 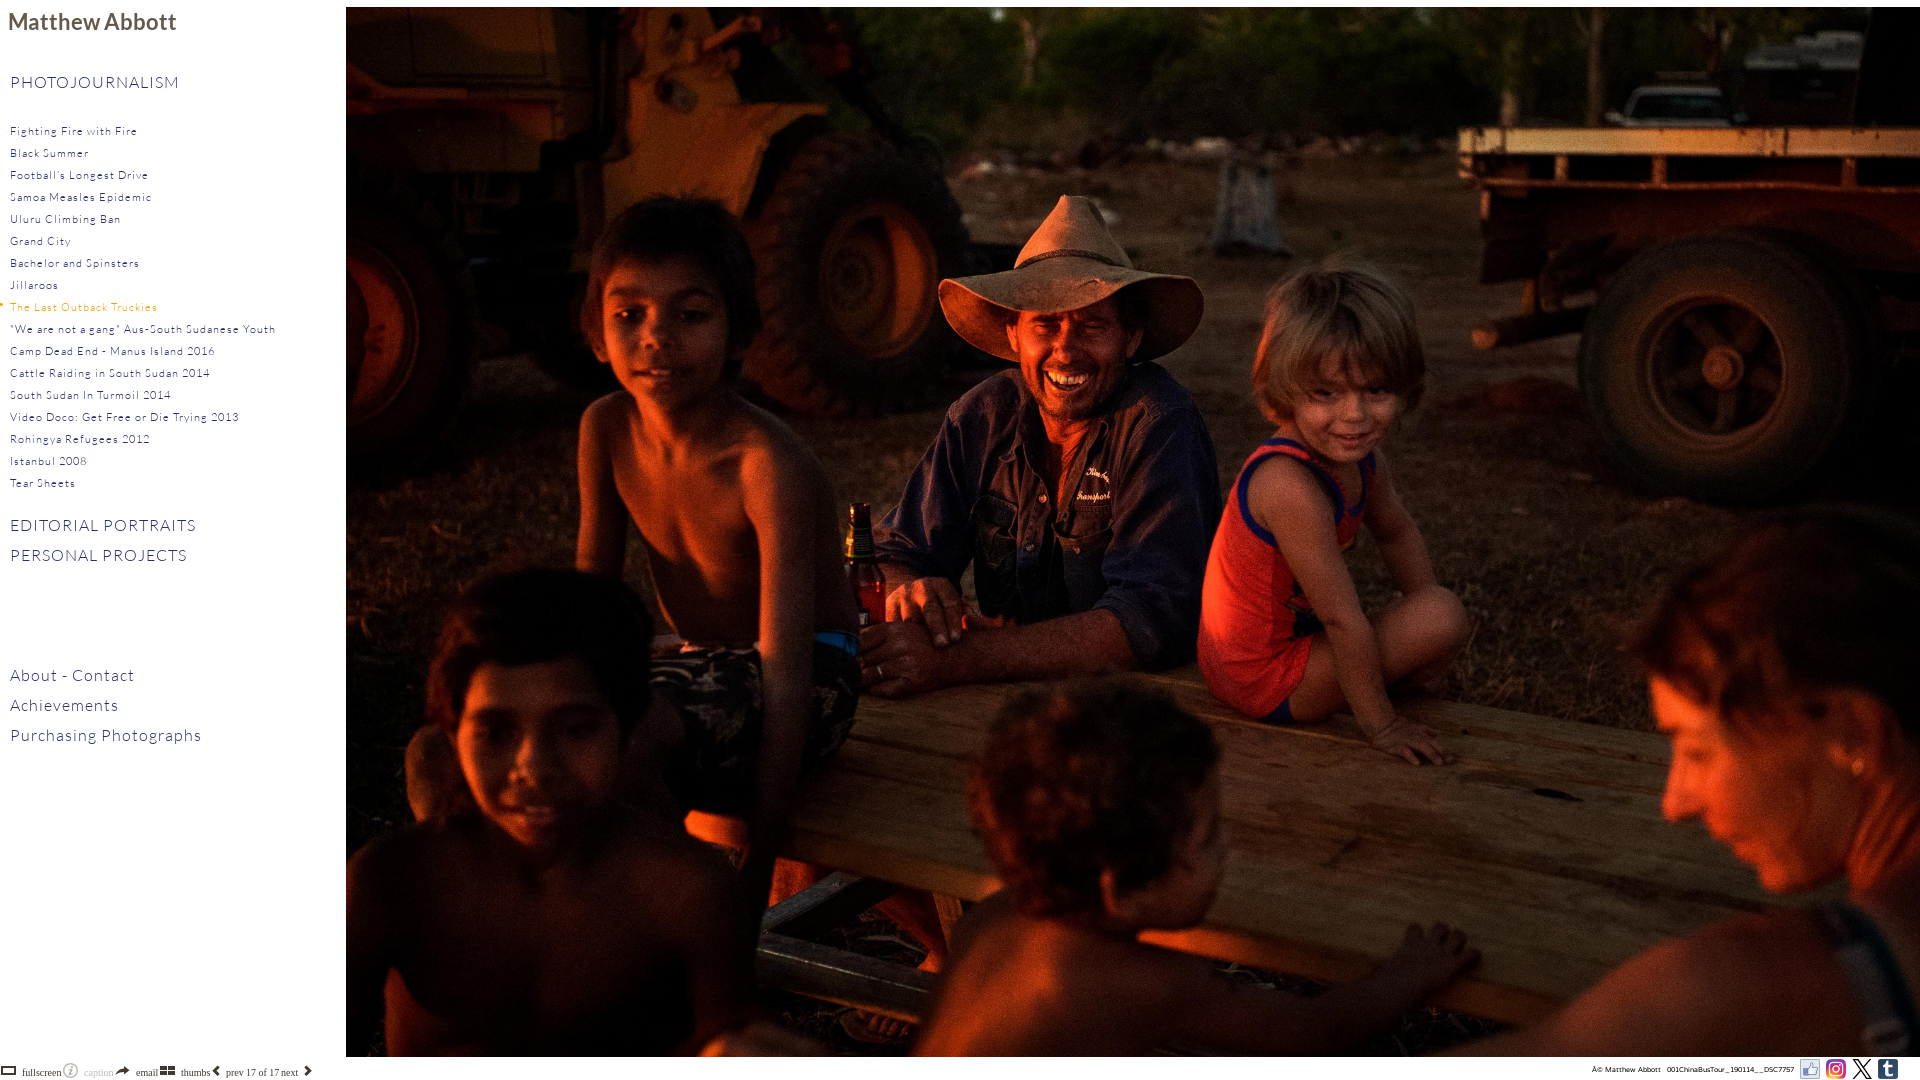 I want to click on PERSONAL PROJECTS, so click(x=98, y=555).